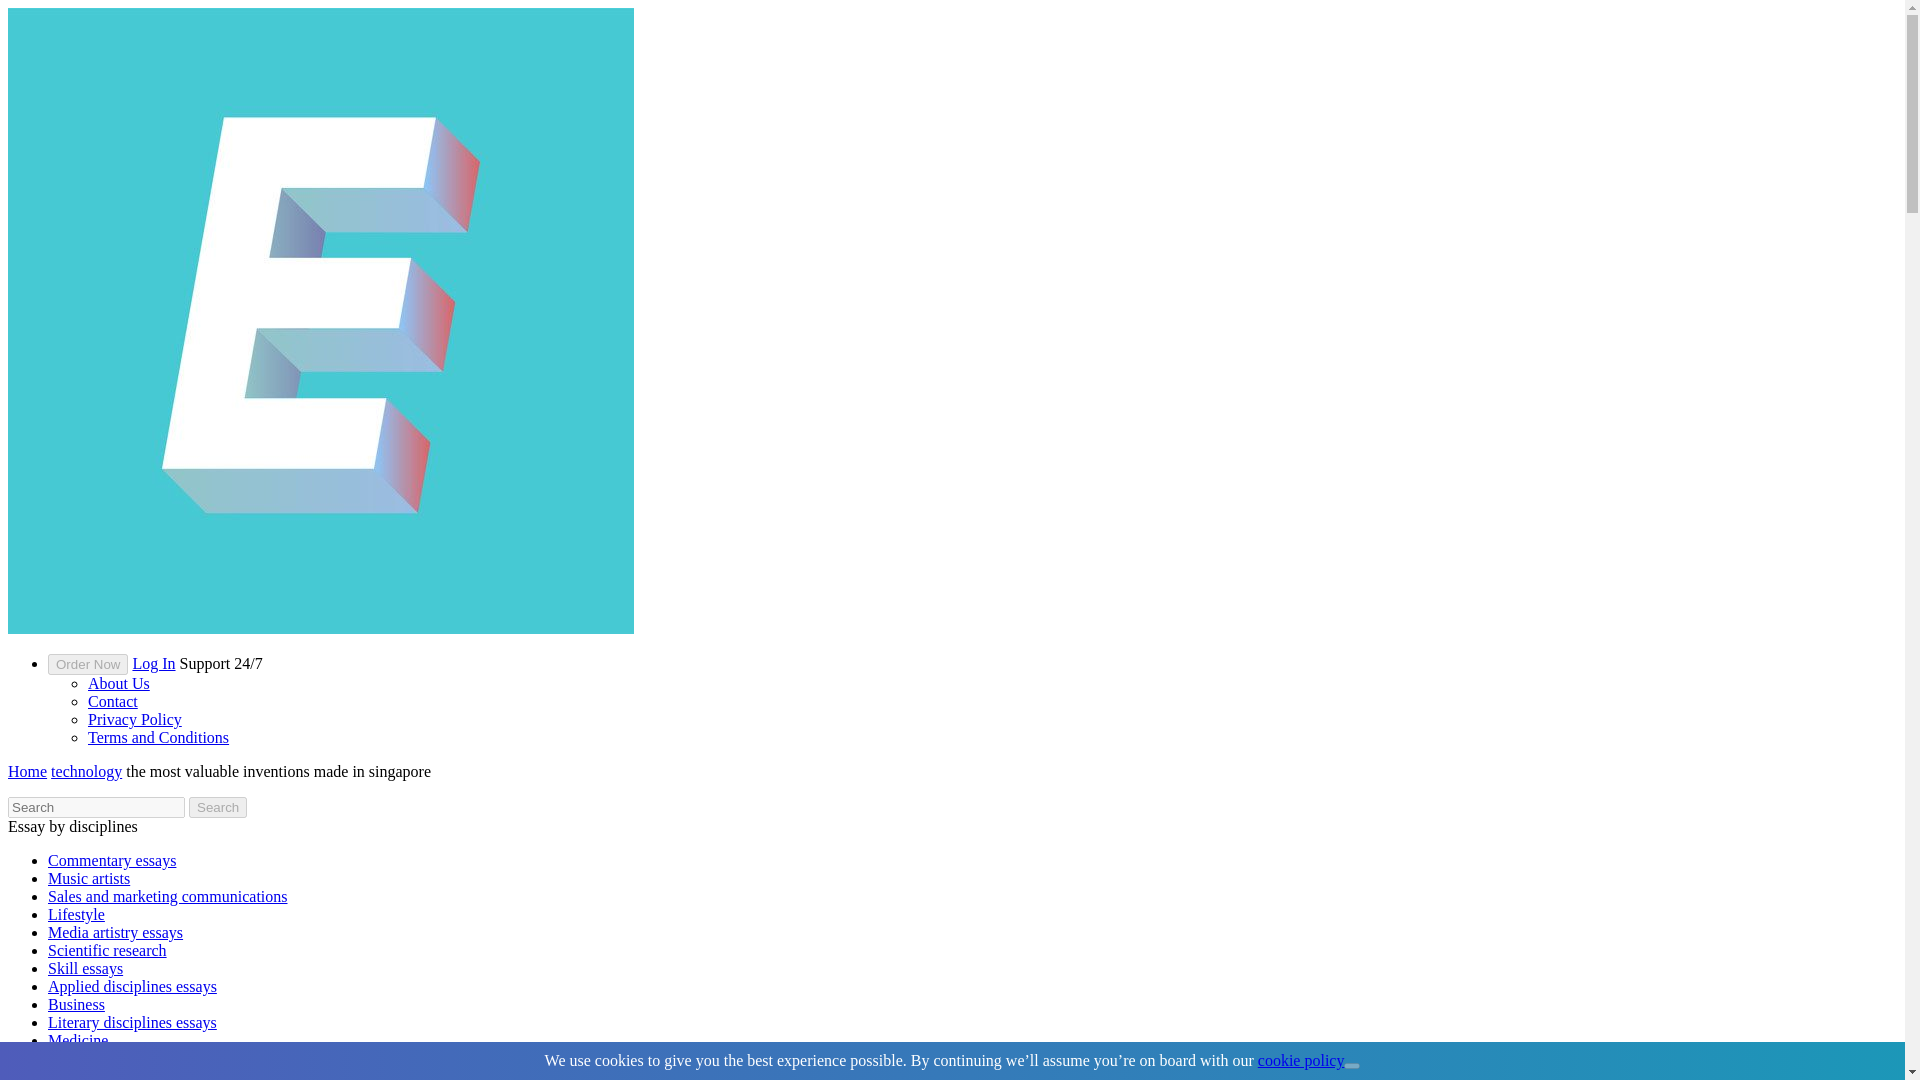 The image size is (1920, 1080). I want to click on cookie policy, so click(1301, 1060).